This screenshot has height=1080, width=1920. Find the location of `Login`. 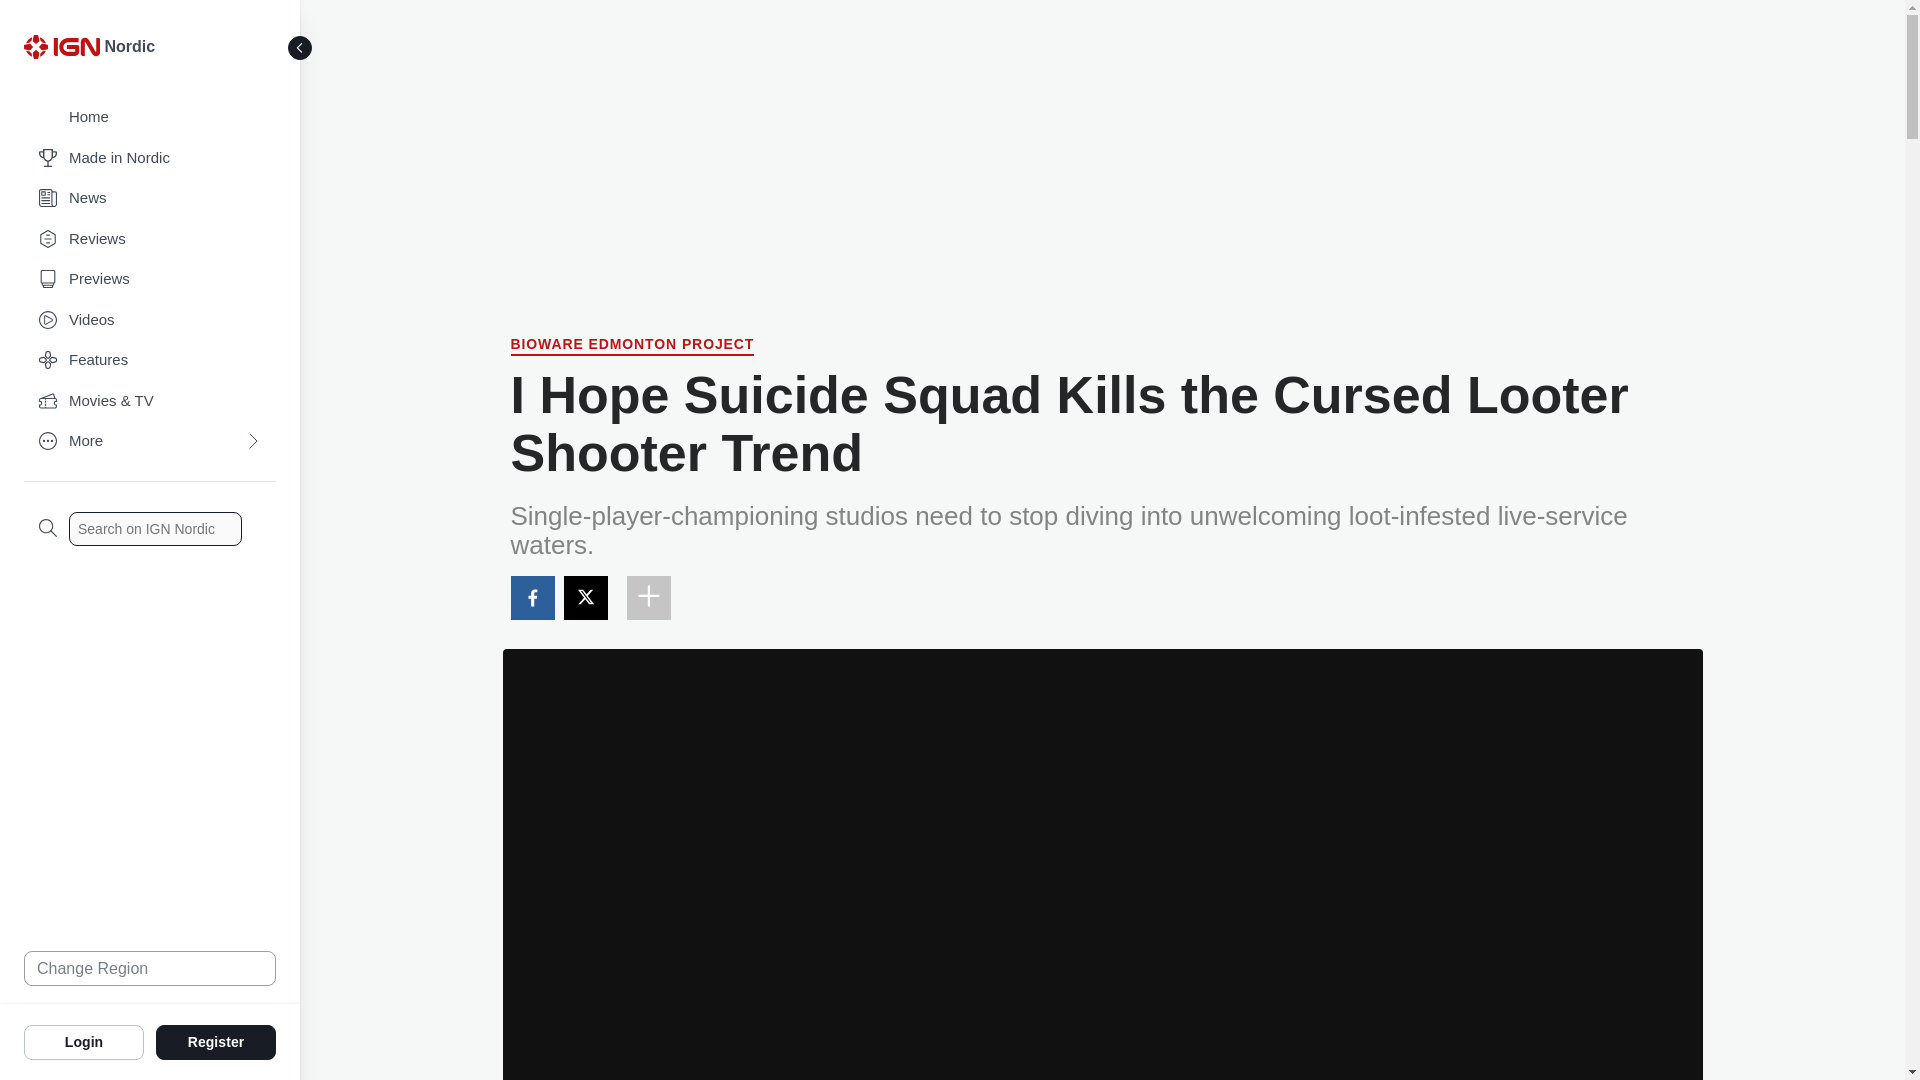

Login is located at coordinates (84, 1041).